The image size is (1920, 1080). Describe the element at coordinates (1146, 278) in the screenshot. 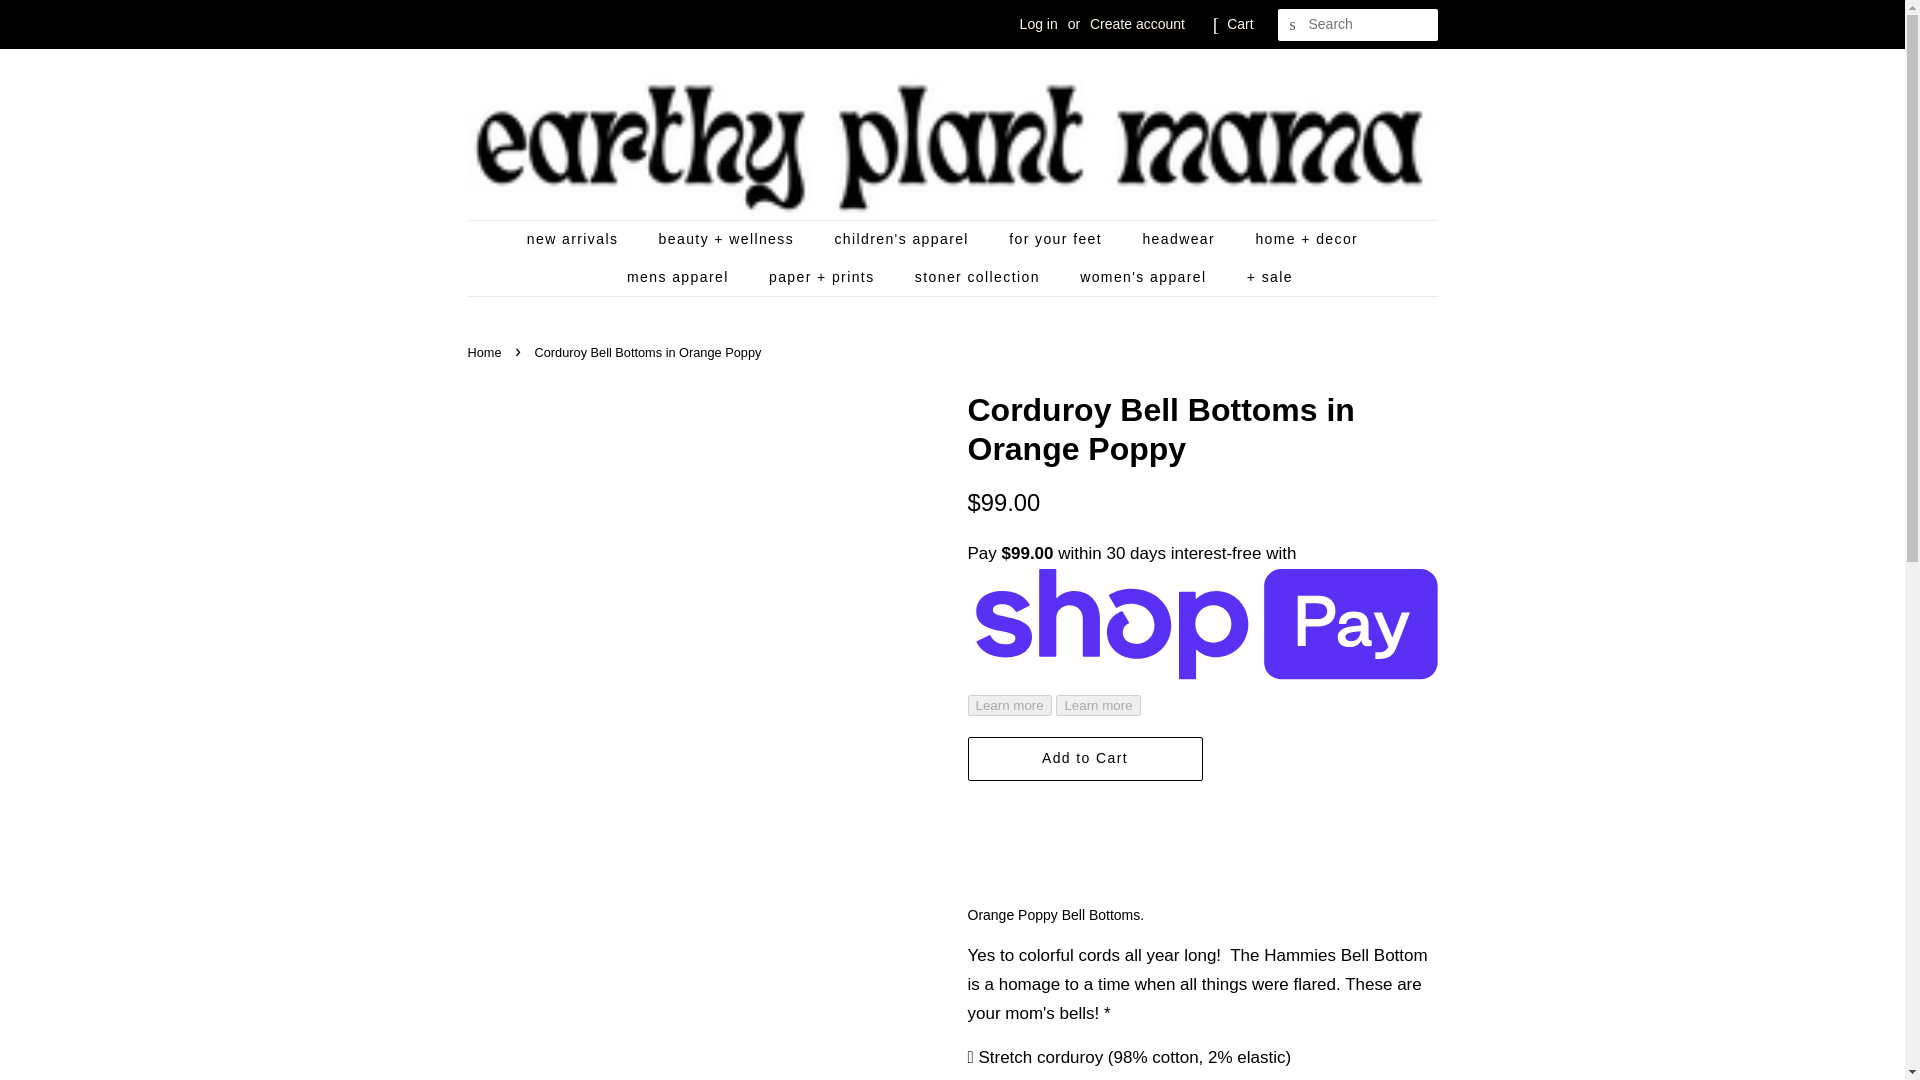

I see `women's apparel` at that location.